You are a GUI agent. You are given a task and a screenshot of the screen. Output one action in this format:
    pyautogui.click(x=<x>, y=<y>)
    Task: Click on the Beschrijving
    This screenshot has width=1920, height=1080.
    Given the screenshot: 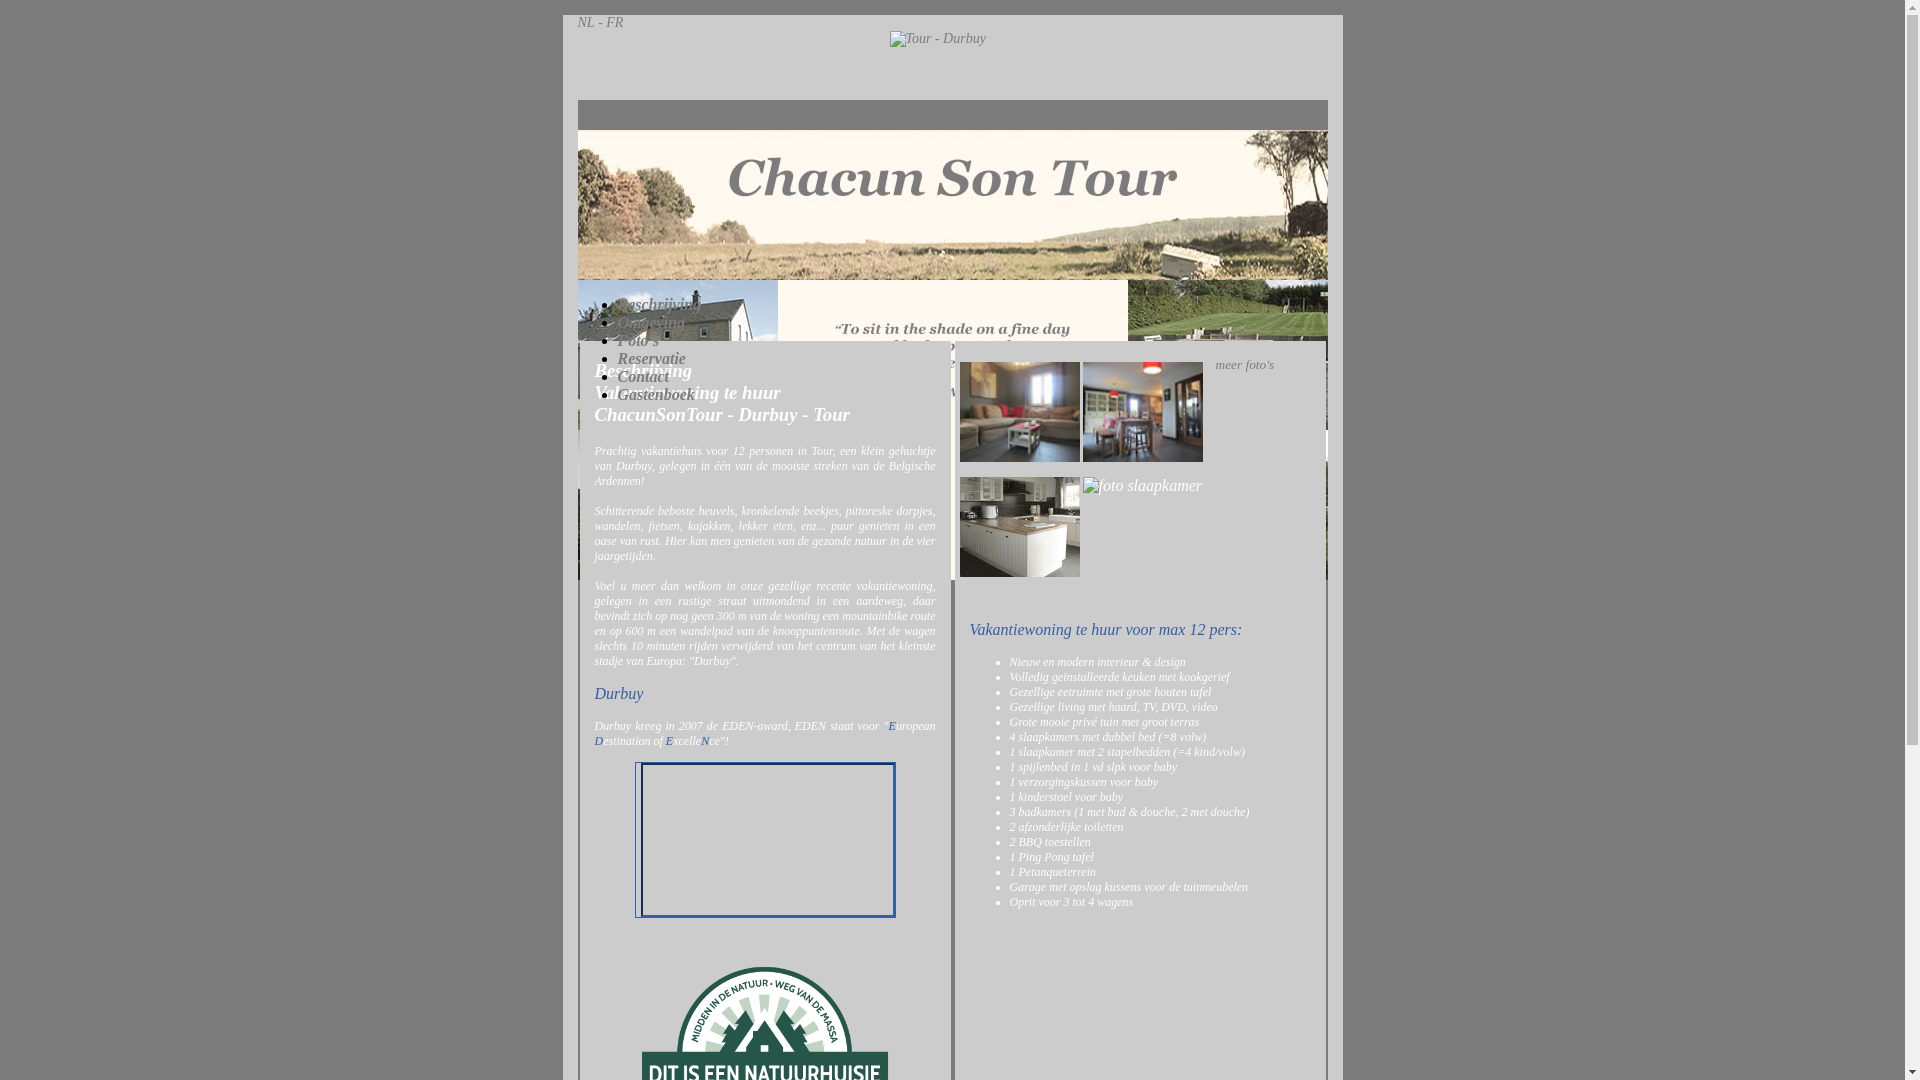 What is the action you would take?
    pyautogui.click(x=660, y=304)
    